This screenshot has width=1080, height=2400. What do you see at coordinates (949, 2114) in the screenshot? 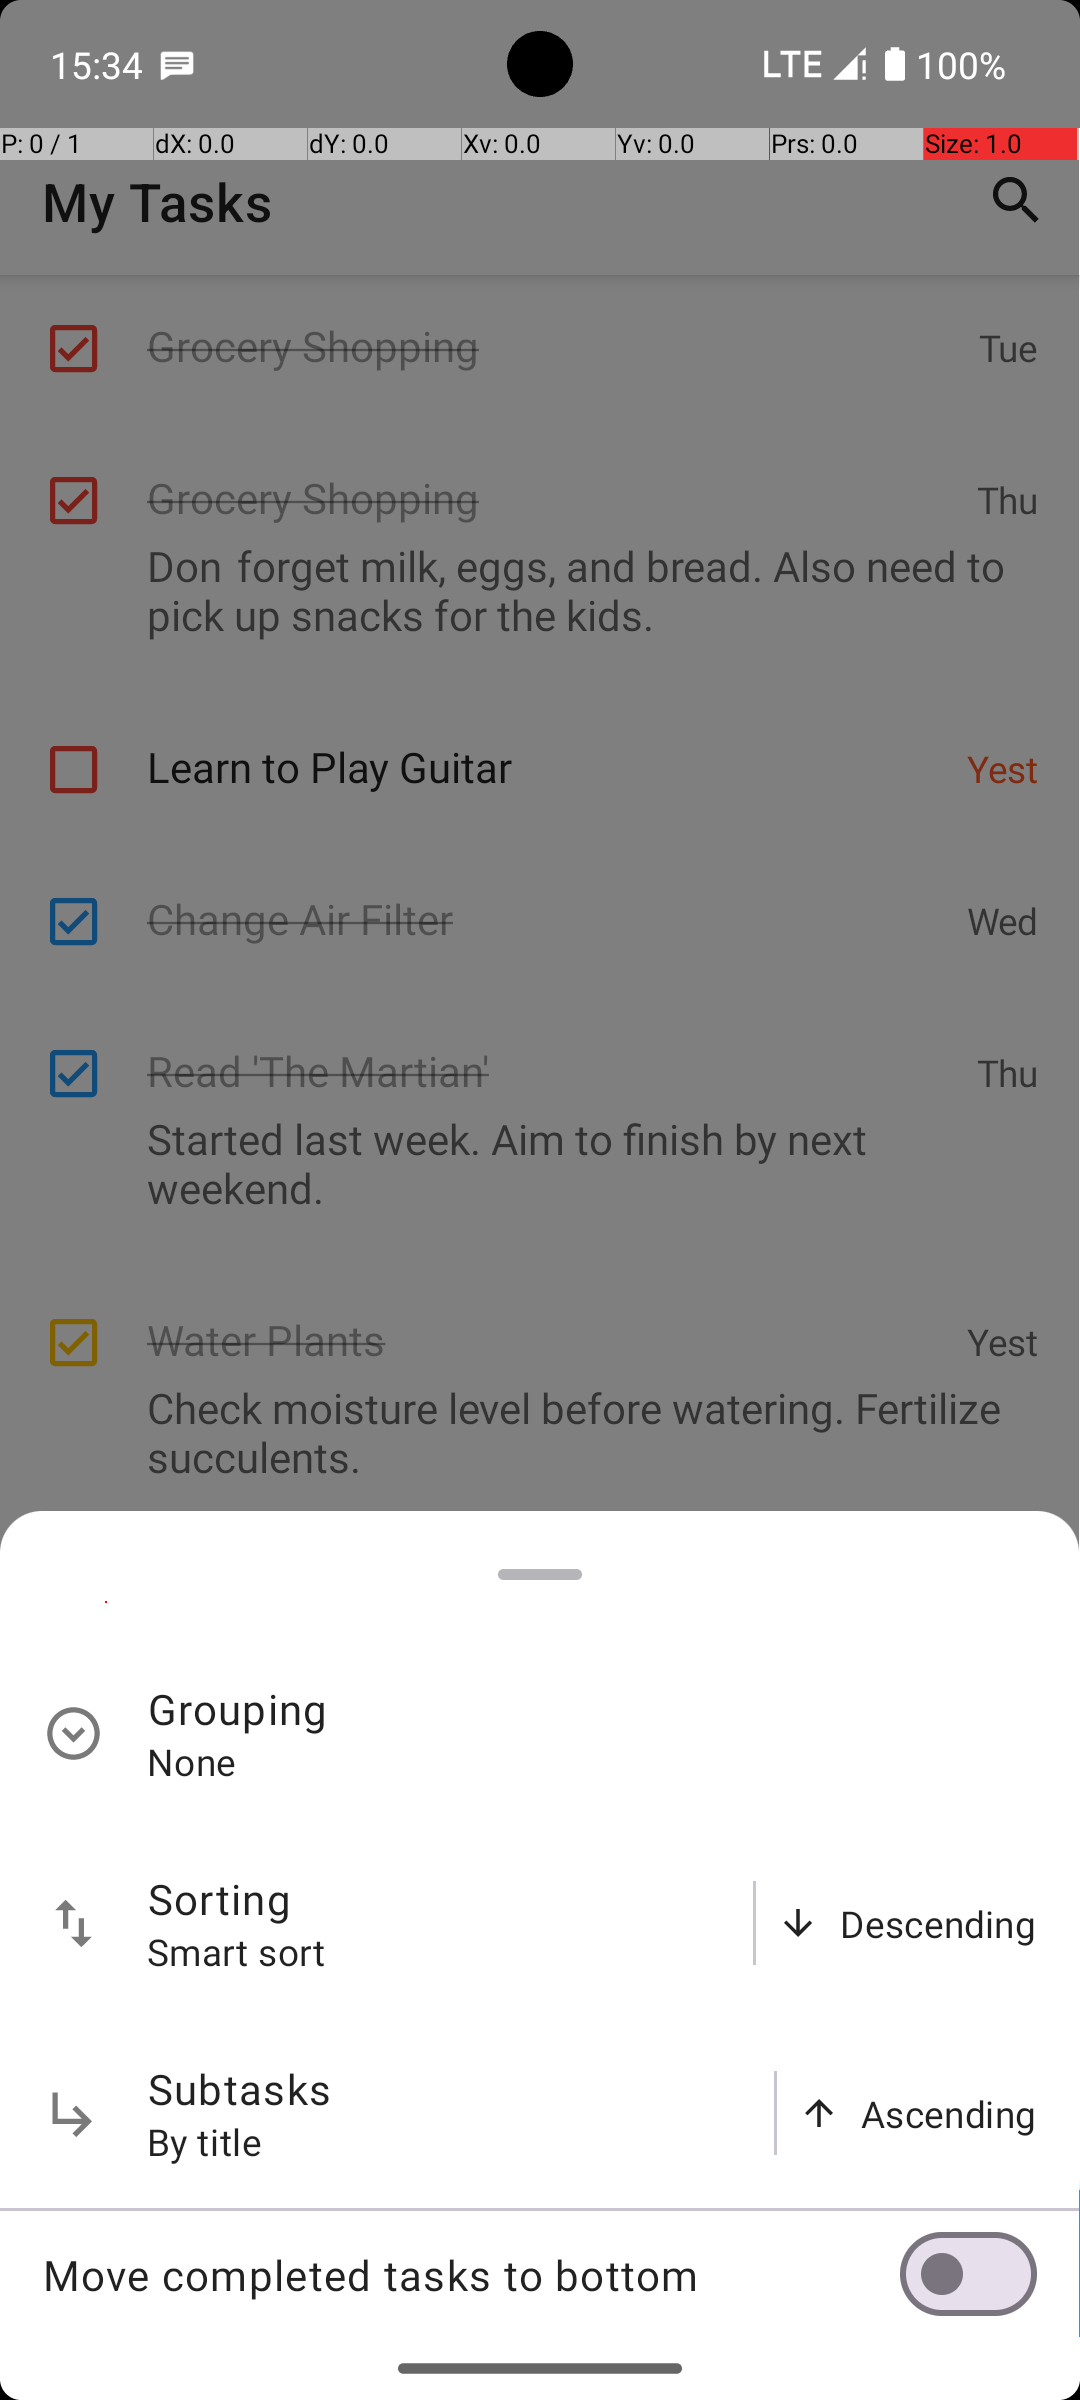
I see `Ascending` at bounding box center [949, 2114].